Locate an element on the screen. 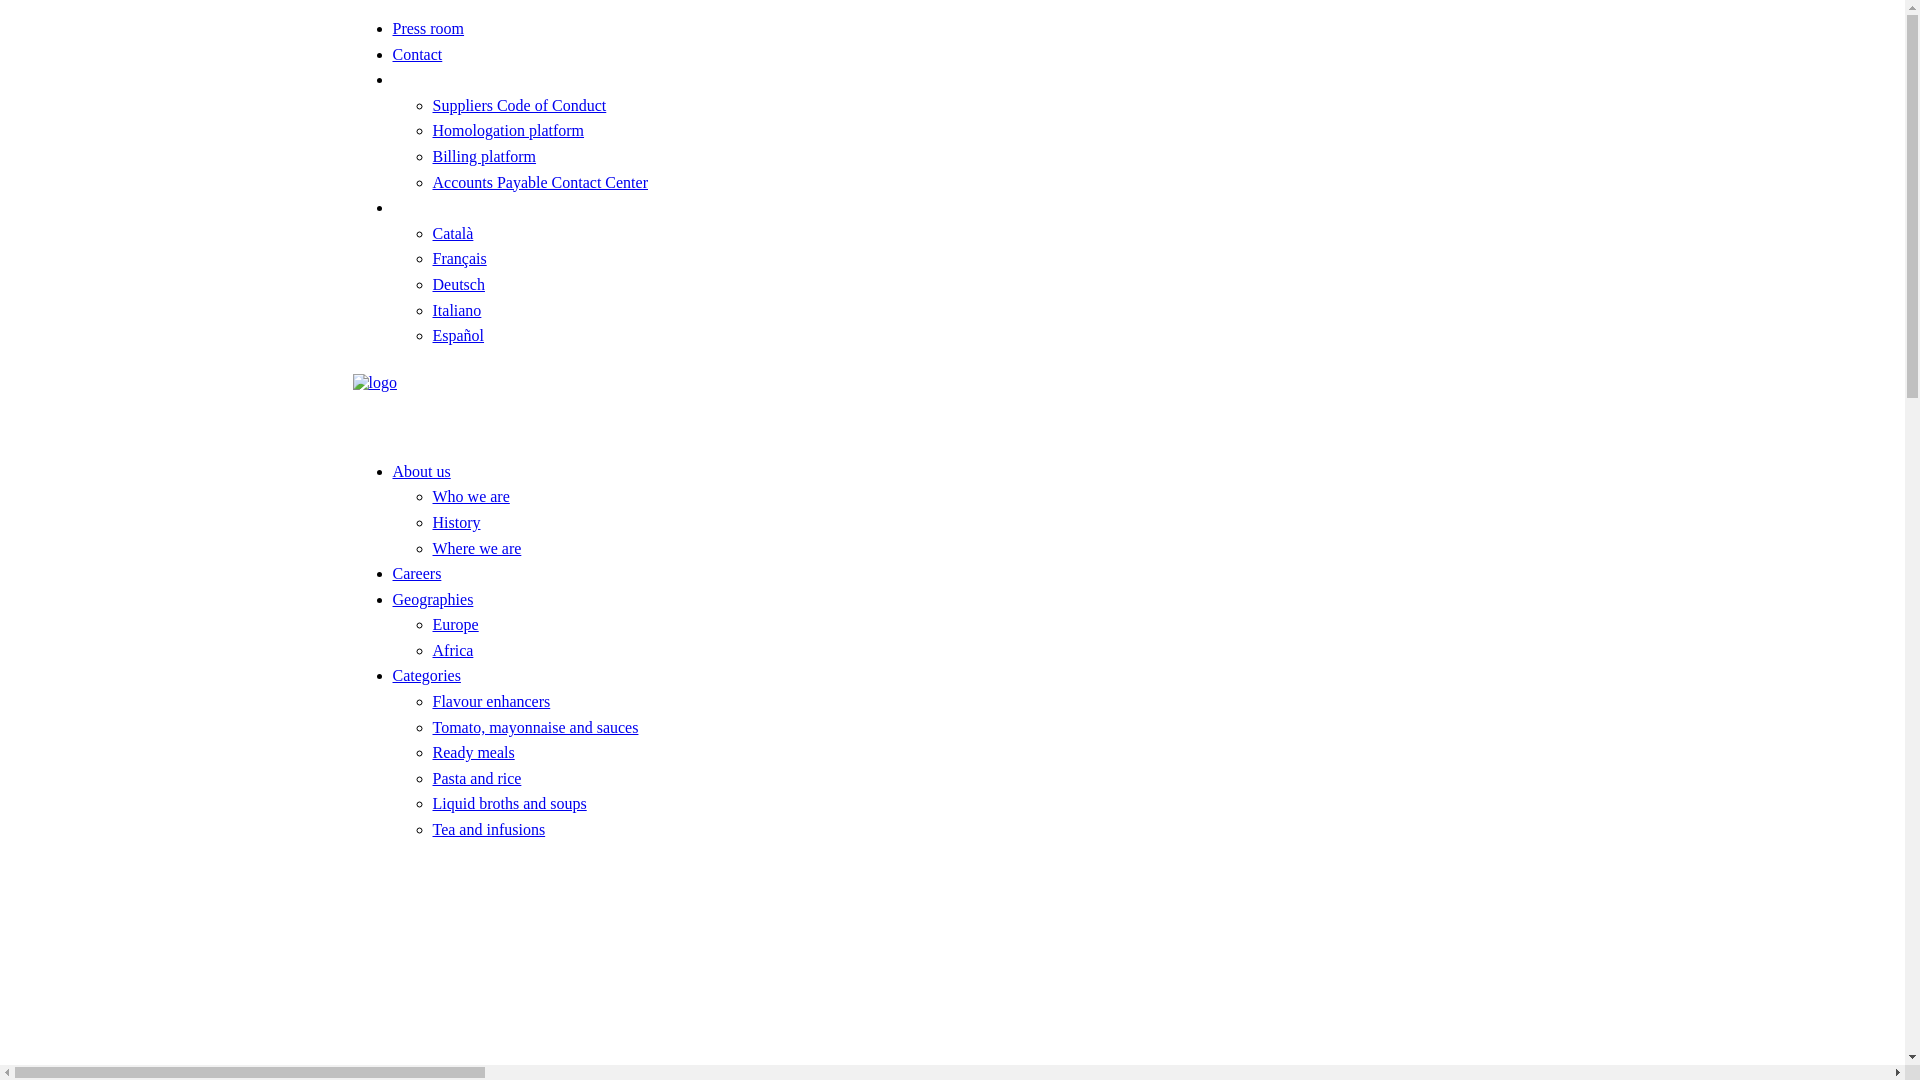 The image size is (1920, 1080). Geographies is located at coordinates (432, 600).